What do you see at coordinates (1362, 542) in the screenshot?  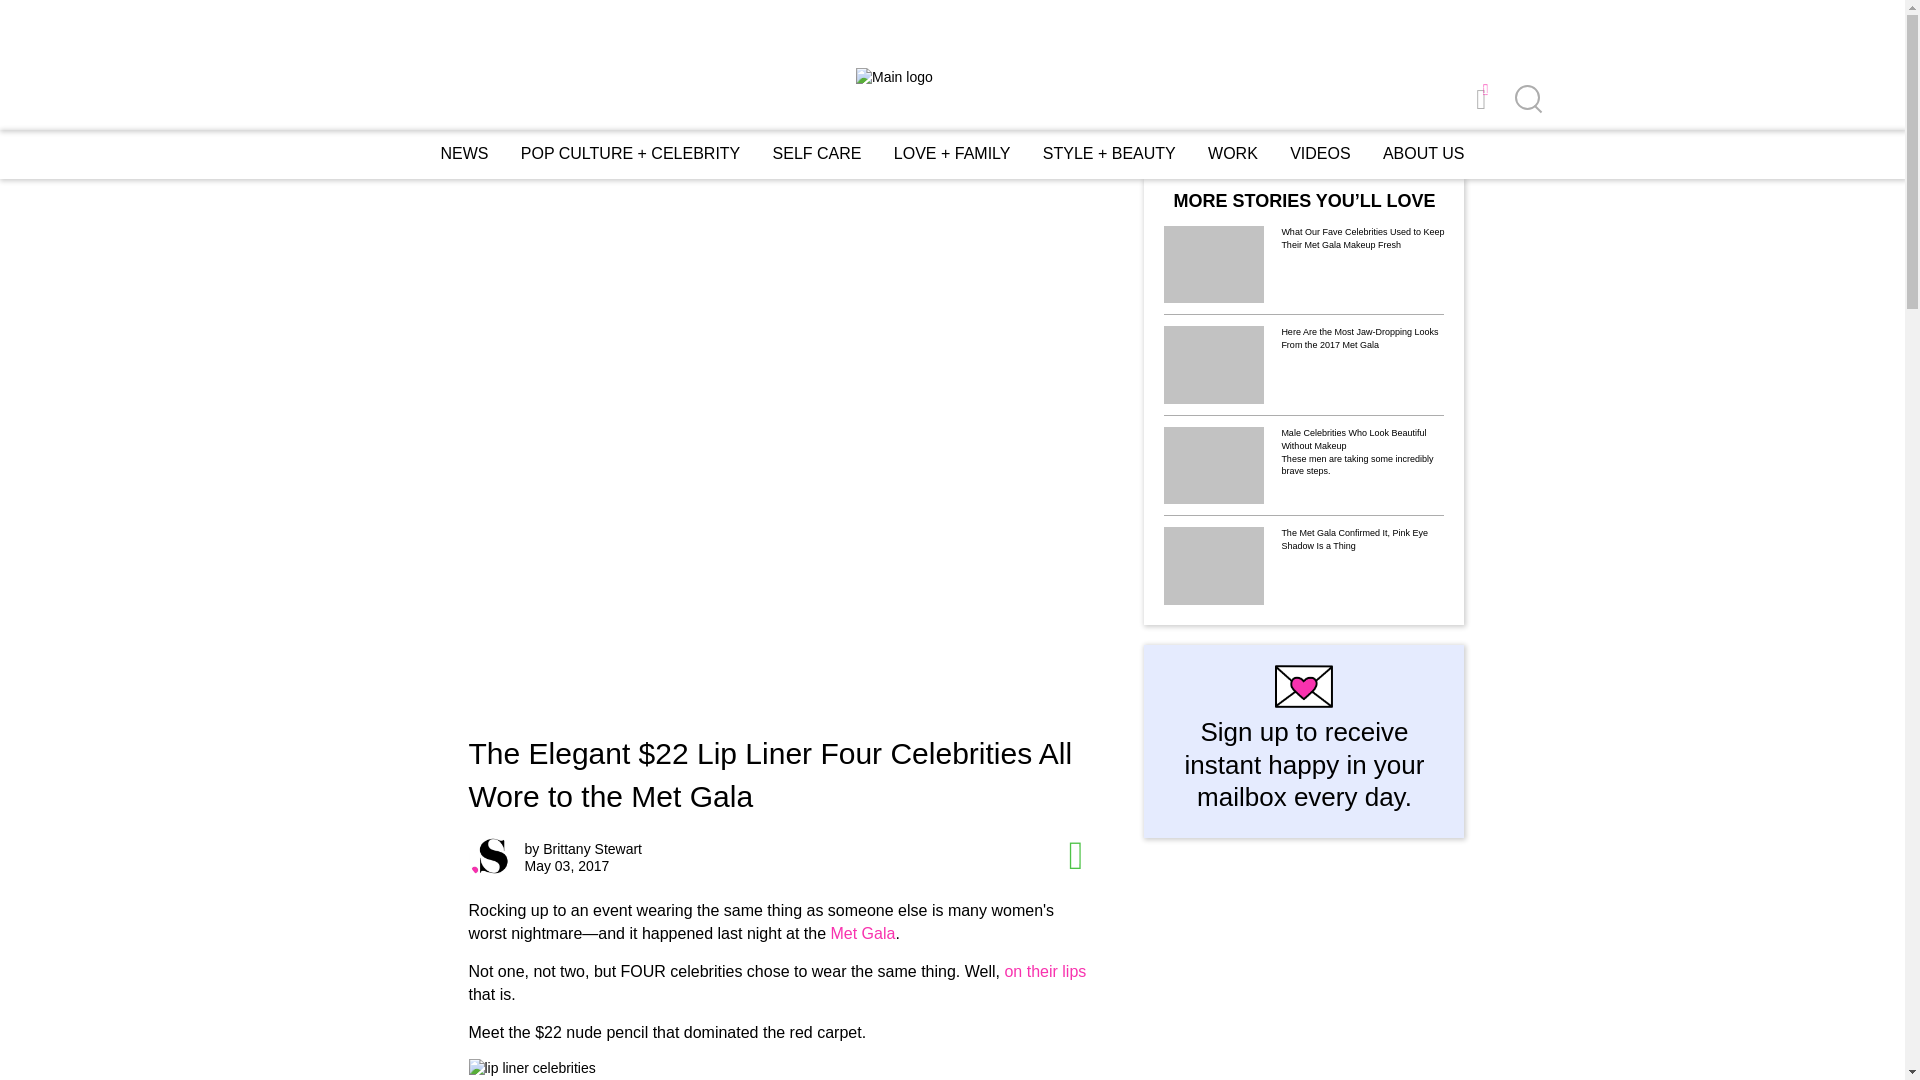 I see `The Met Gala Confirmed It, Pink Eye Shadow Is a Thing` at bounding box center [1362, 542].